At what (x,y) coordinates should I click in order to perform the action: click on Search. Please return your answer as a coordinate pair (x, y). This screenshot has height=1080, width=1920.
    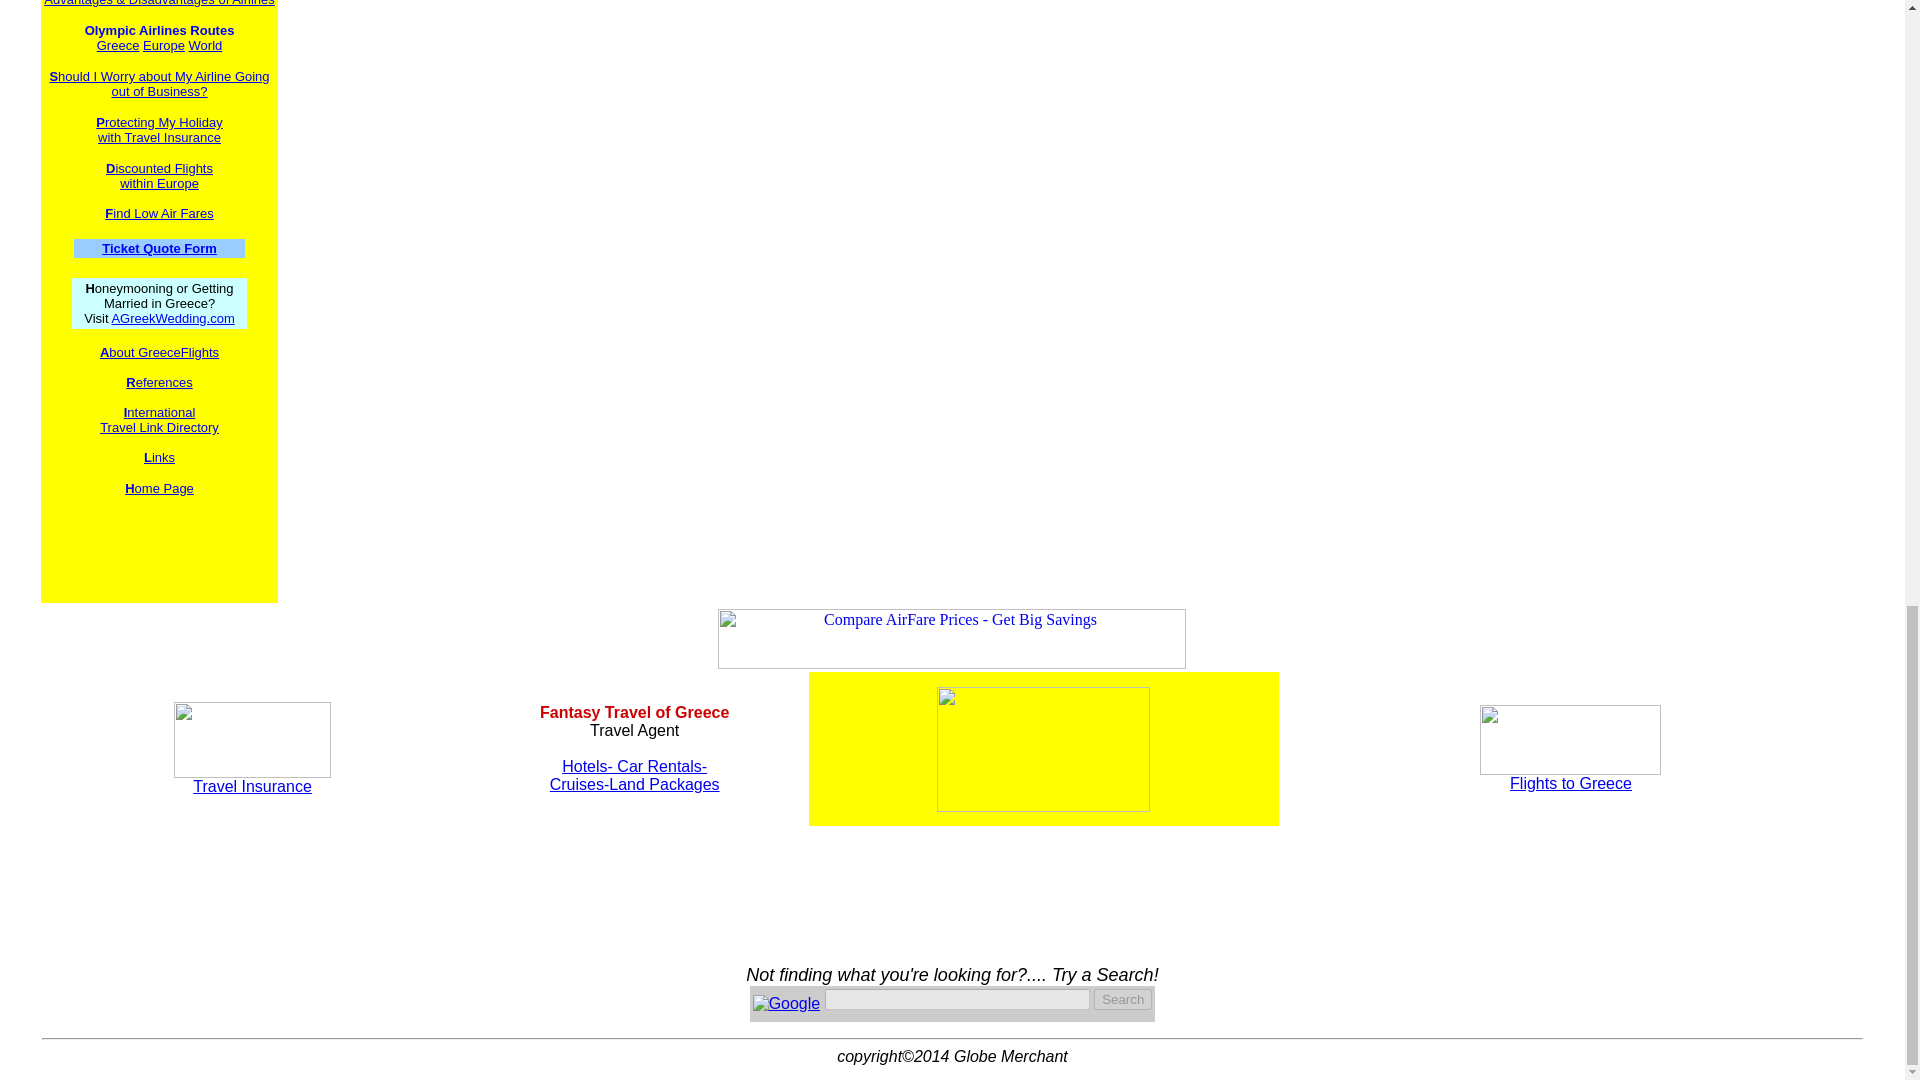
    Looking at the image, I should click on (118, 44).